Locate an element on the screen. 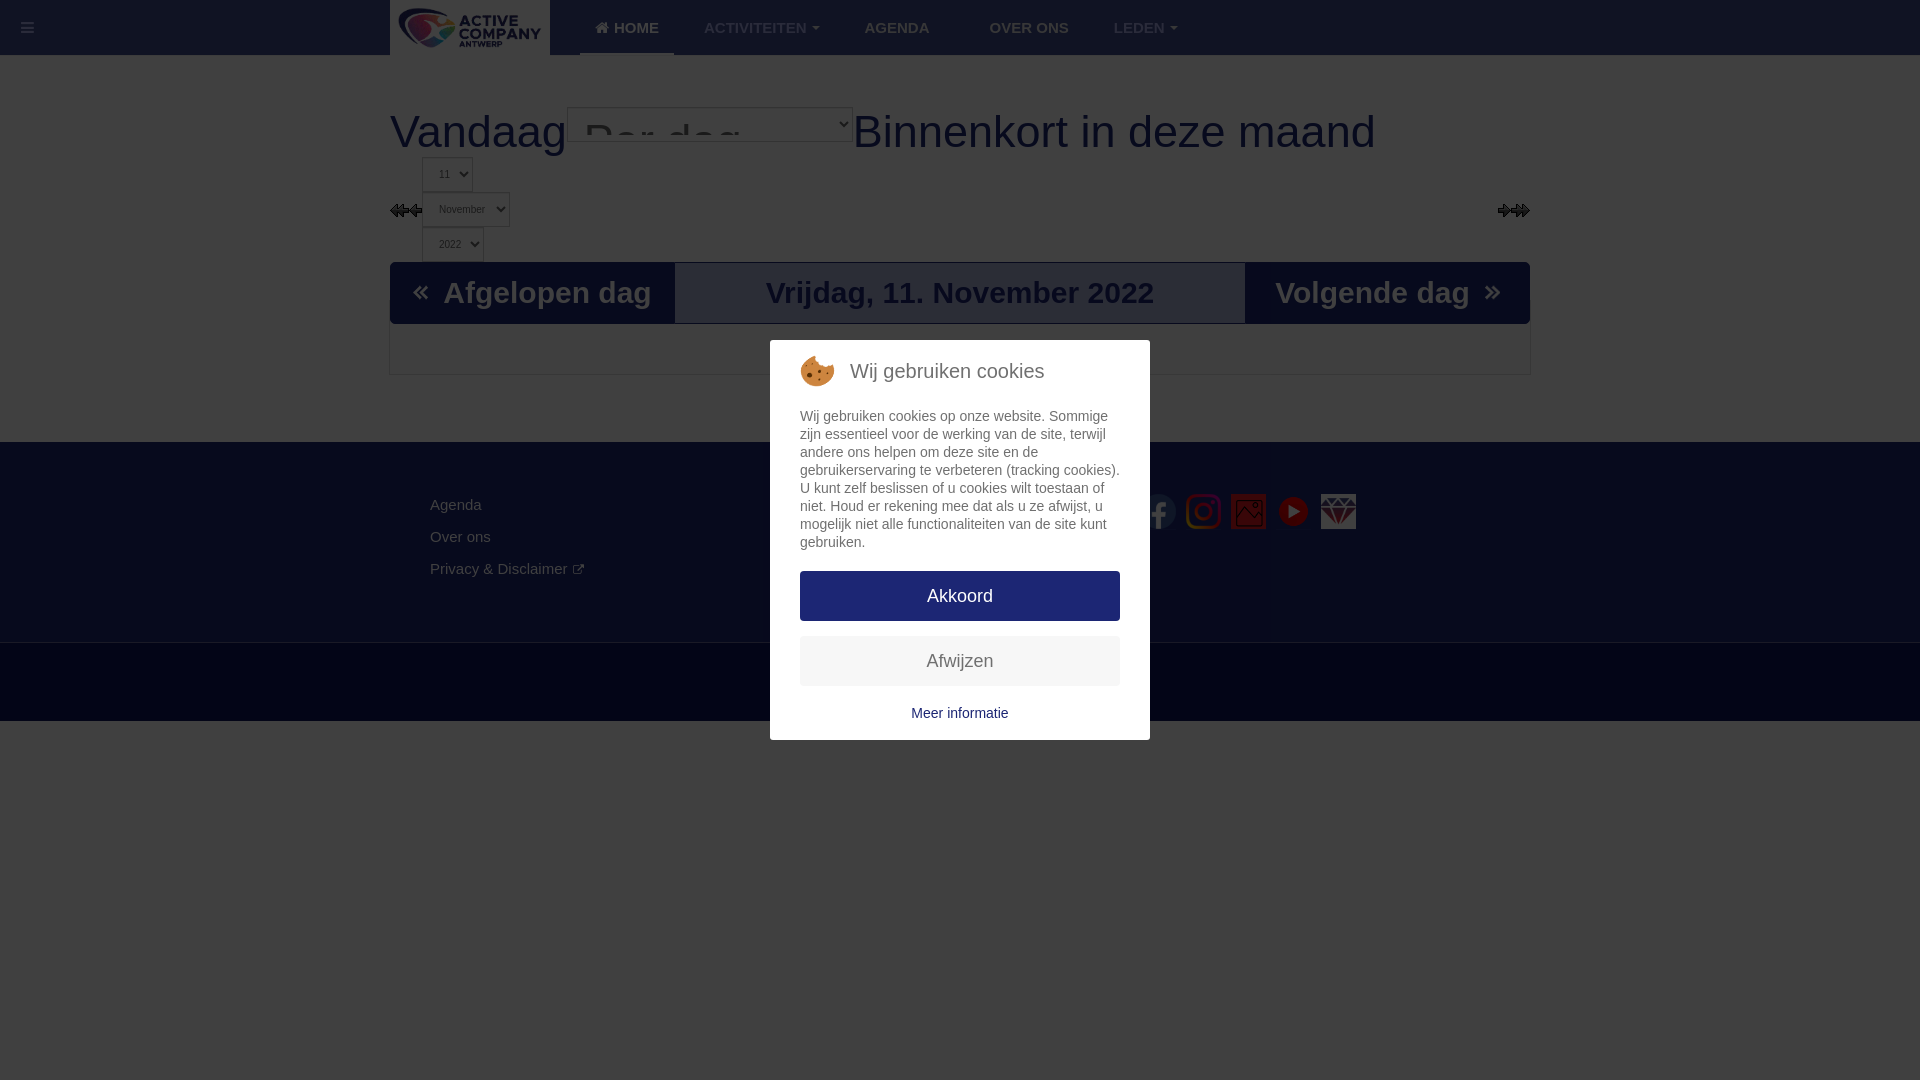  Afwijzen is located at coordinates (960, 661).